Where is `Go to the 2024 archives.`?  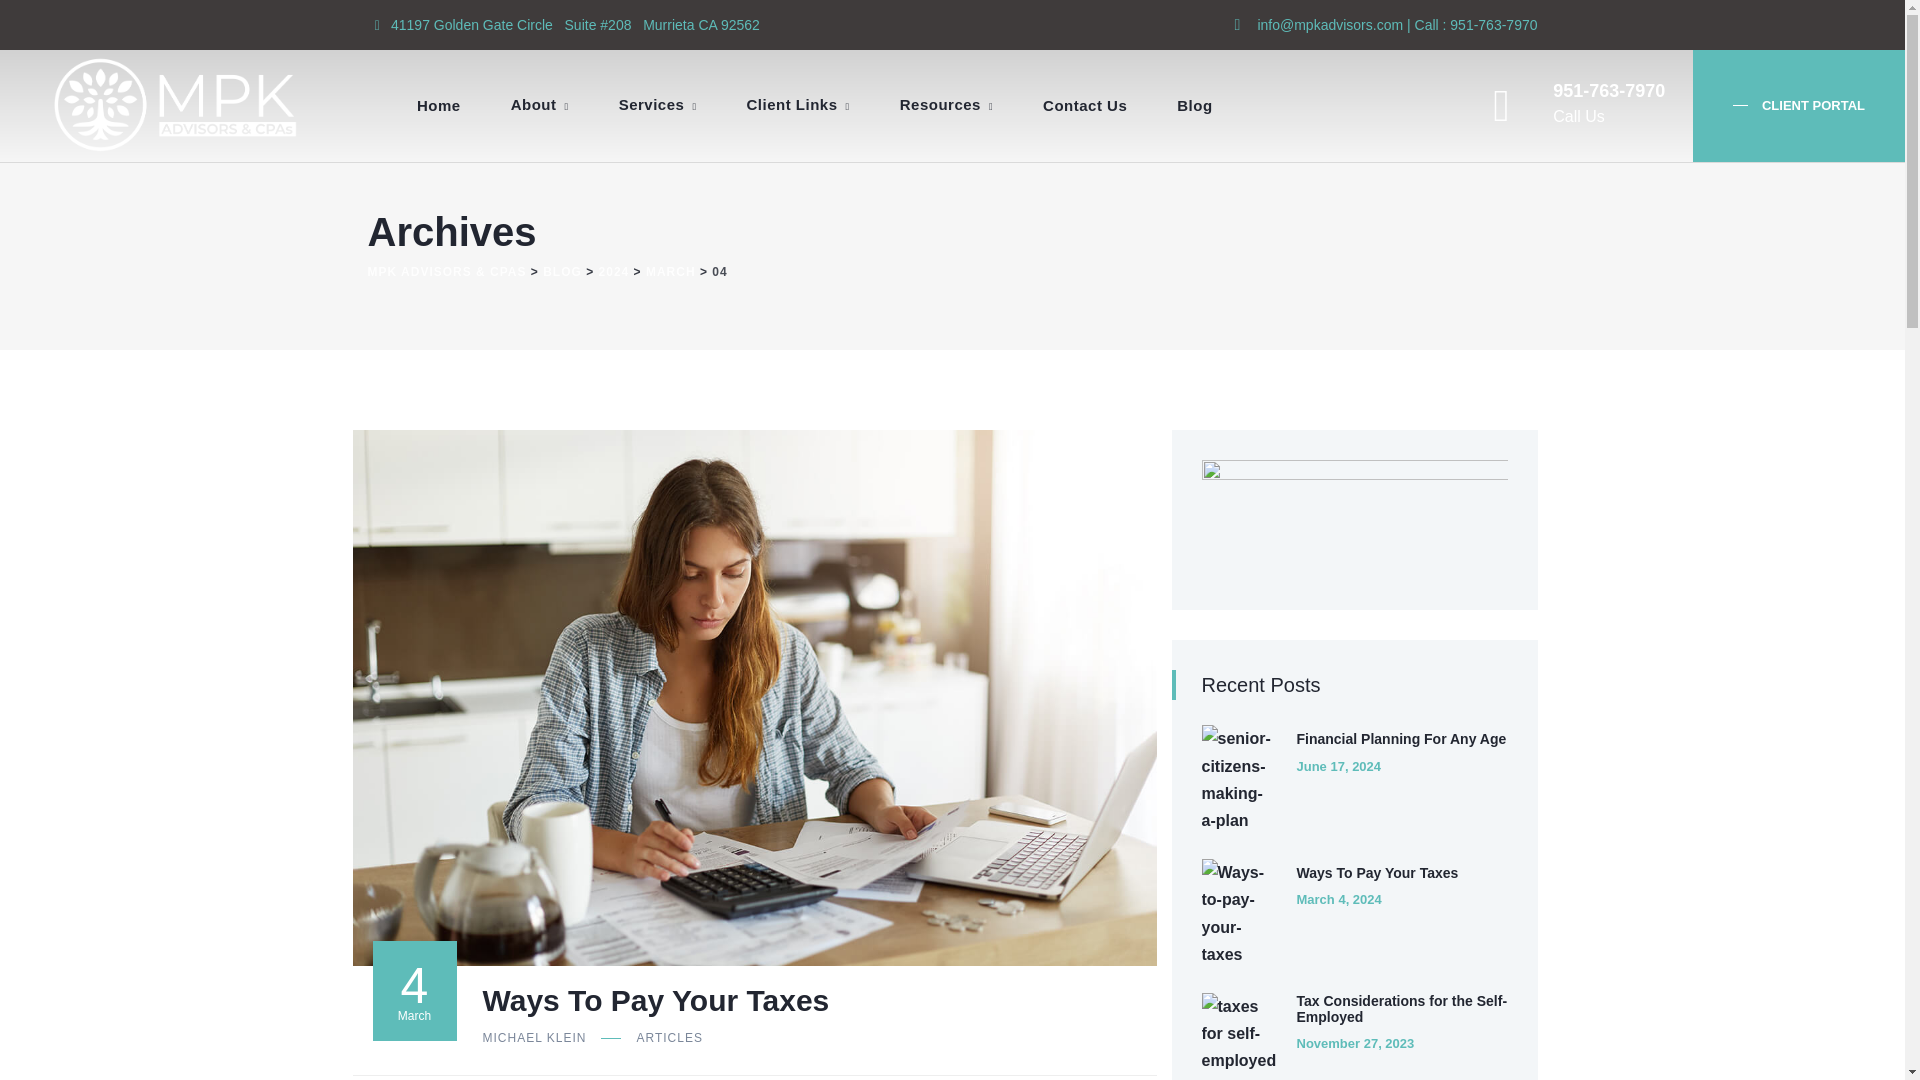 Go to the 2024 archives. is located at coordinates (614, 270).